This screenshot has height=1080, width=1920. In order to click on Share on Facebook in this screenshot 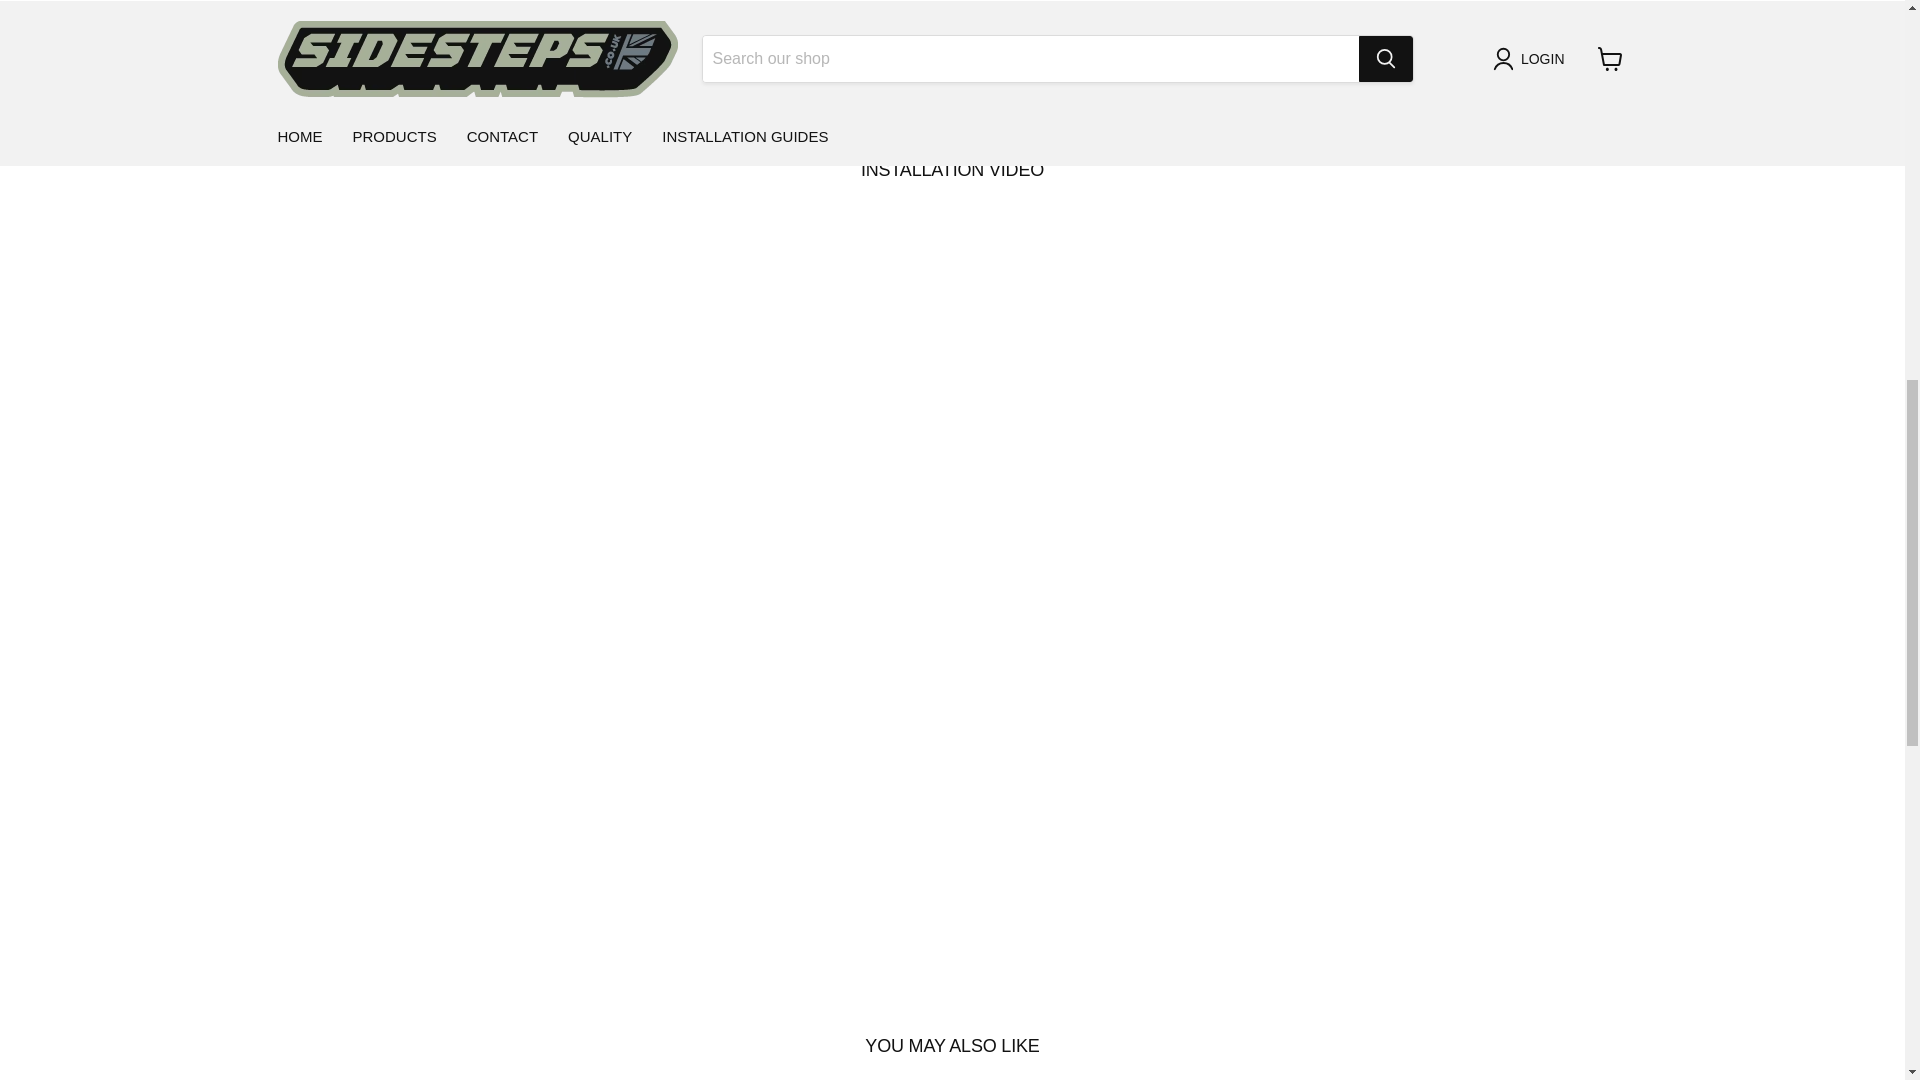, I will do `click(1018, 63)`.